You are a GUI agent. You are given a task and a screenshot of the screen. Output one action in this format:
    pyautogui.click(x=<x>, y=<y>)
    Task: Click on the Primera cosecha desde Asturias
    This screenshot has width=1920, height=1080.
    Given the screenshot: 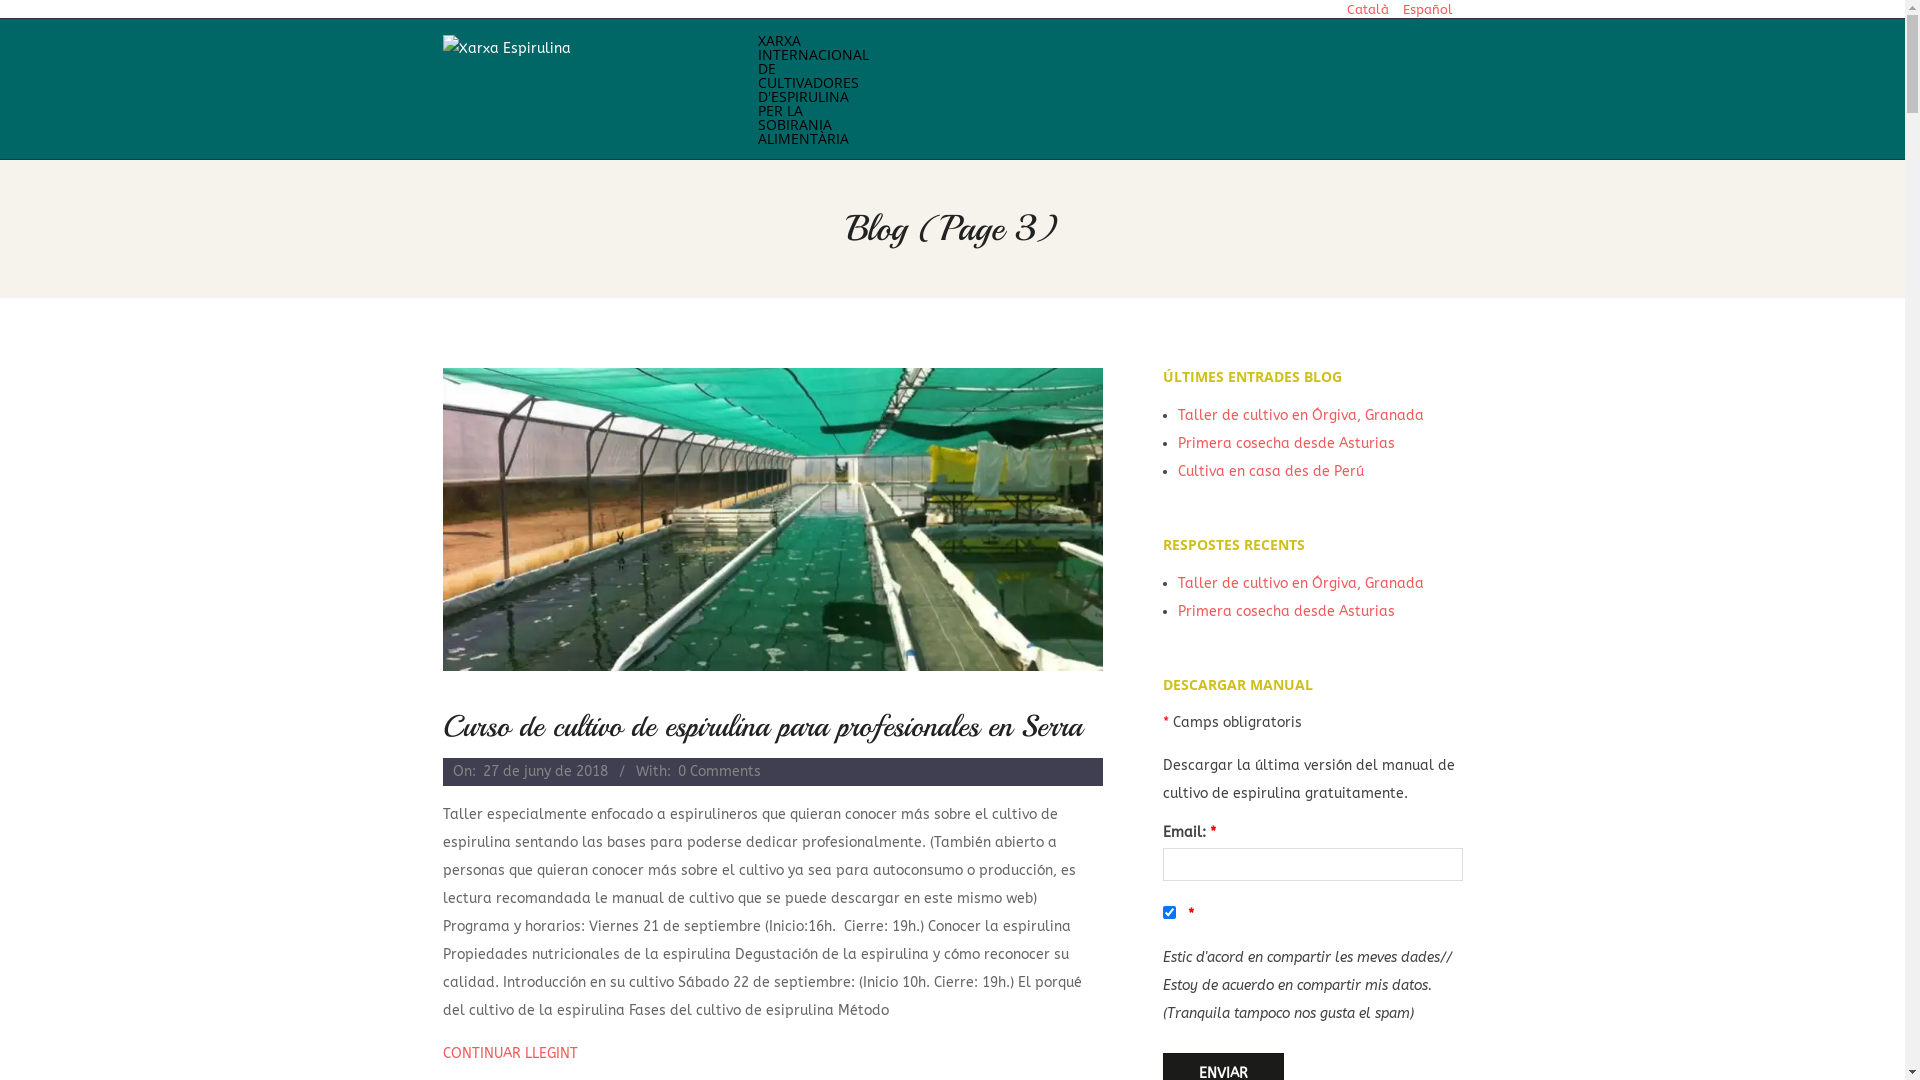 What is the action you would take?
    pyautogui.click(x=1286, y=444)
    